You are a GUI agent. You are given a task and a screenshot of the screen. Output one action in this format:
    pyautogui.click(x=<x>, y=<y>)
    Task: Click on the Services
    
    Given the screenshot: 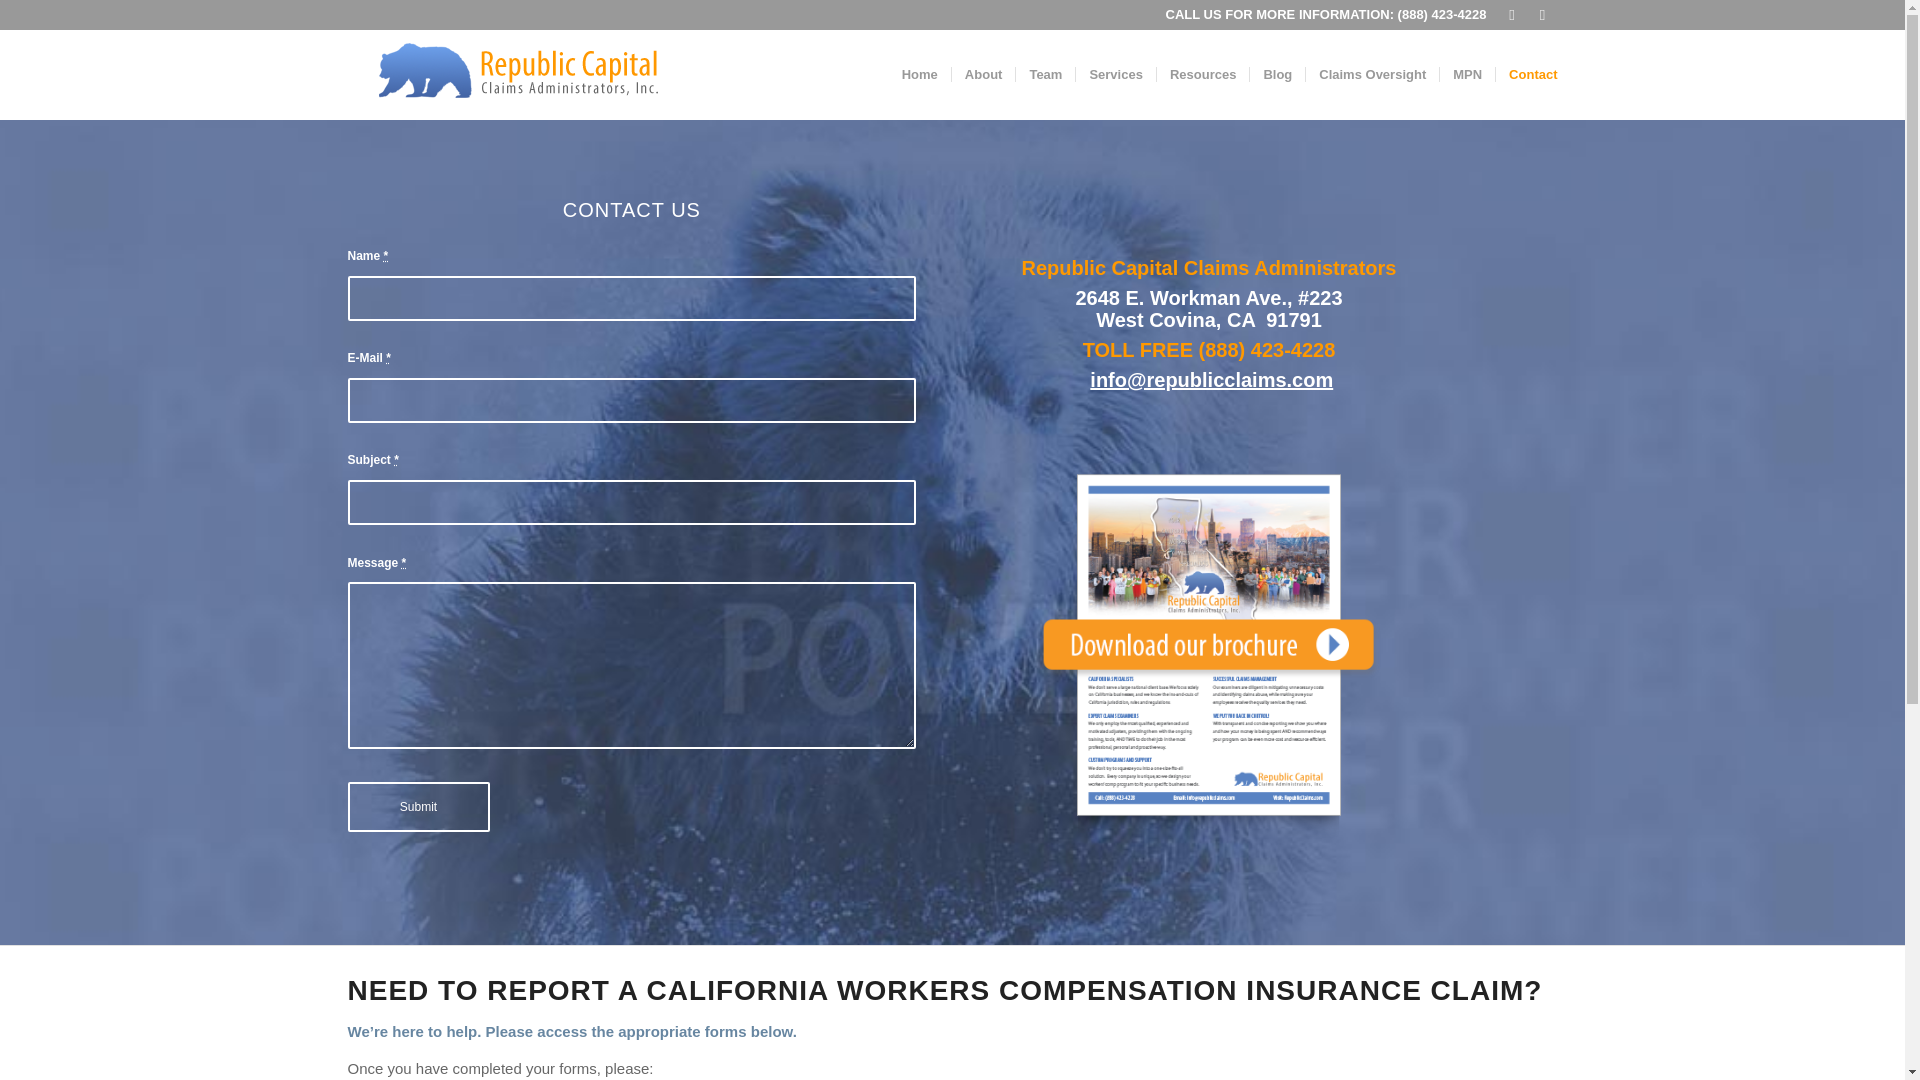 What is the action you would take?
    pyautogui.click(x=1115, y=74)
    